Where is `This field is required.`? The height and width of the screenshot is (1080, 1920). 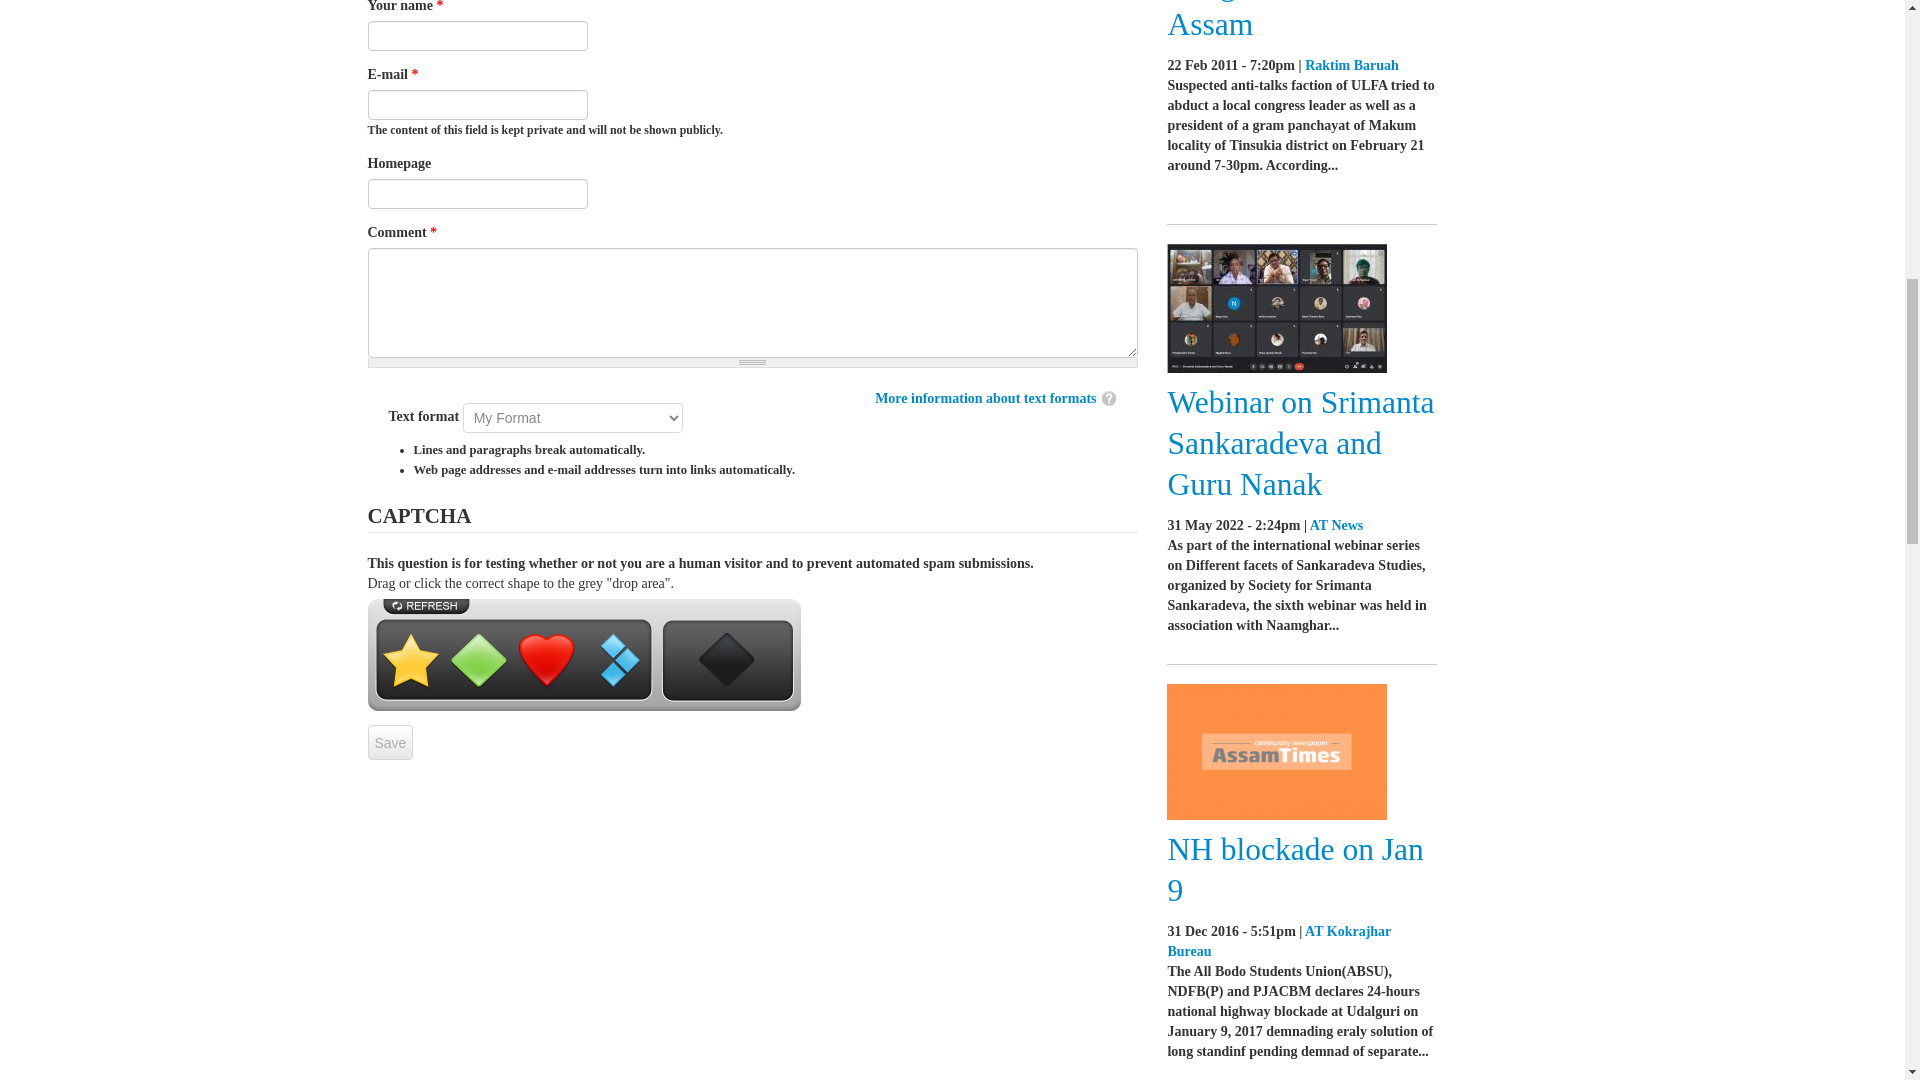 This field is required. is located at coordinates (439, 6).